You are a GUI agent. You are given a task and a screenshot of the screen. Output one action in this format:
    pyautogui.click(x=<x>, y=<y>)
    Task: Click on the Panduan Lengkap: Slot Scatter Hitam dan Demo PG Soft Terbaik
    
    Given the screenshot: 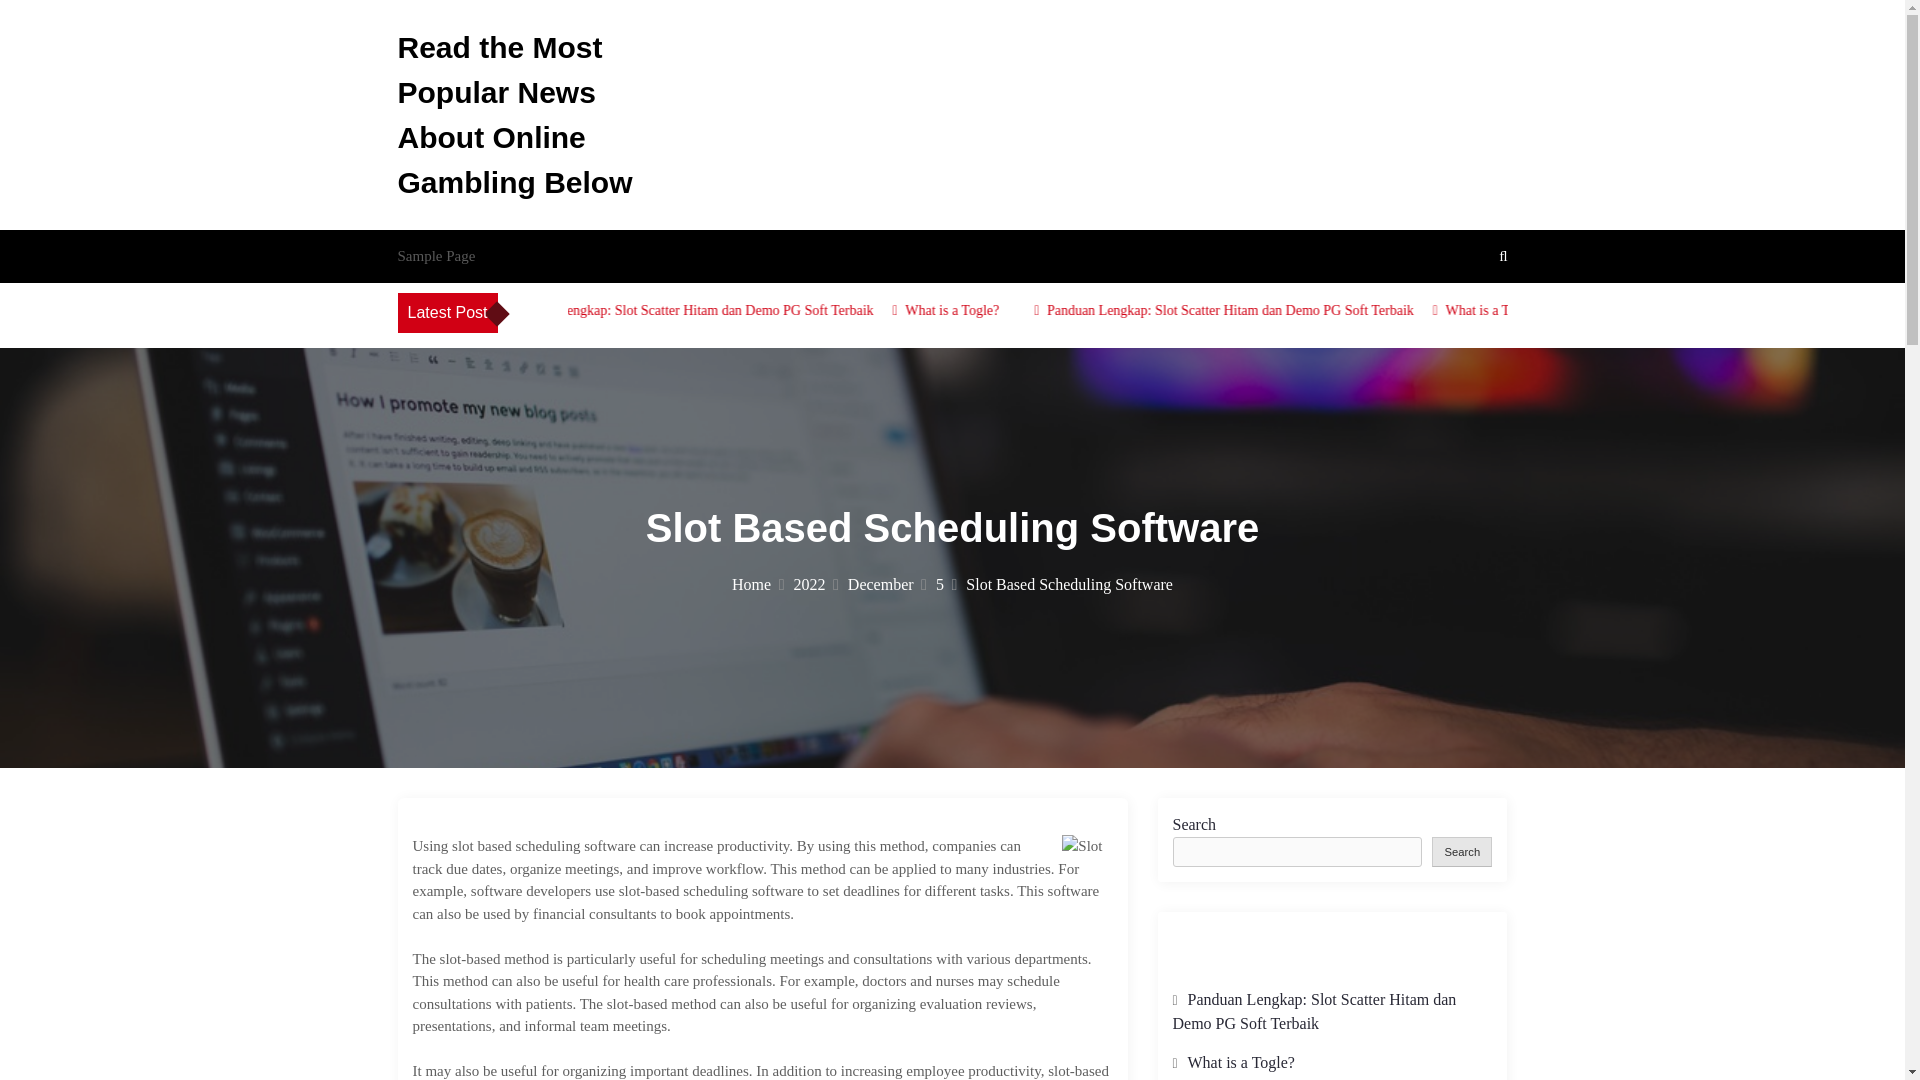 What is the action you would take?
    pyautogui.click(x=1313, y=1012)
    